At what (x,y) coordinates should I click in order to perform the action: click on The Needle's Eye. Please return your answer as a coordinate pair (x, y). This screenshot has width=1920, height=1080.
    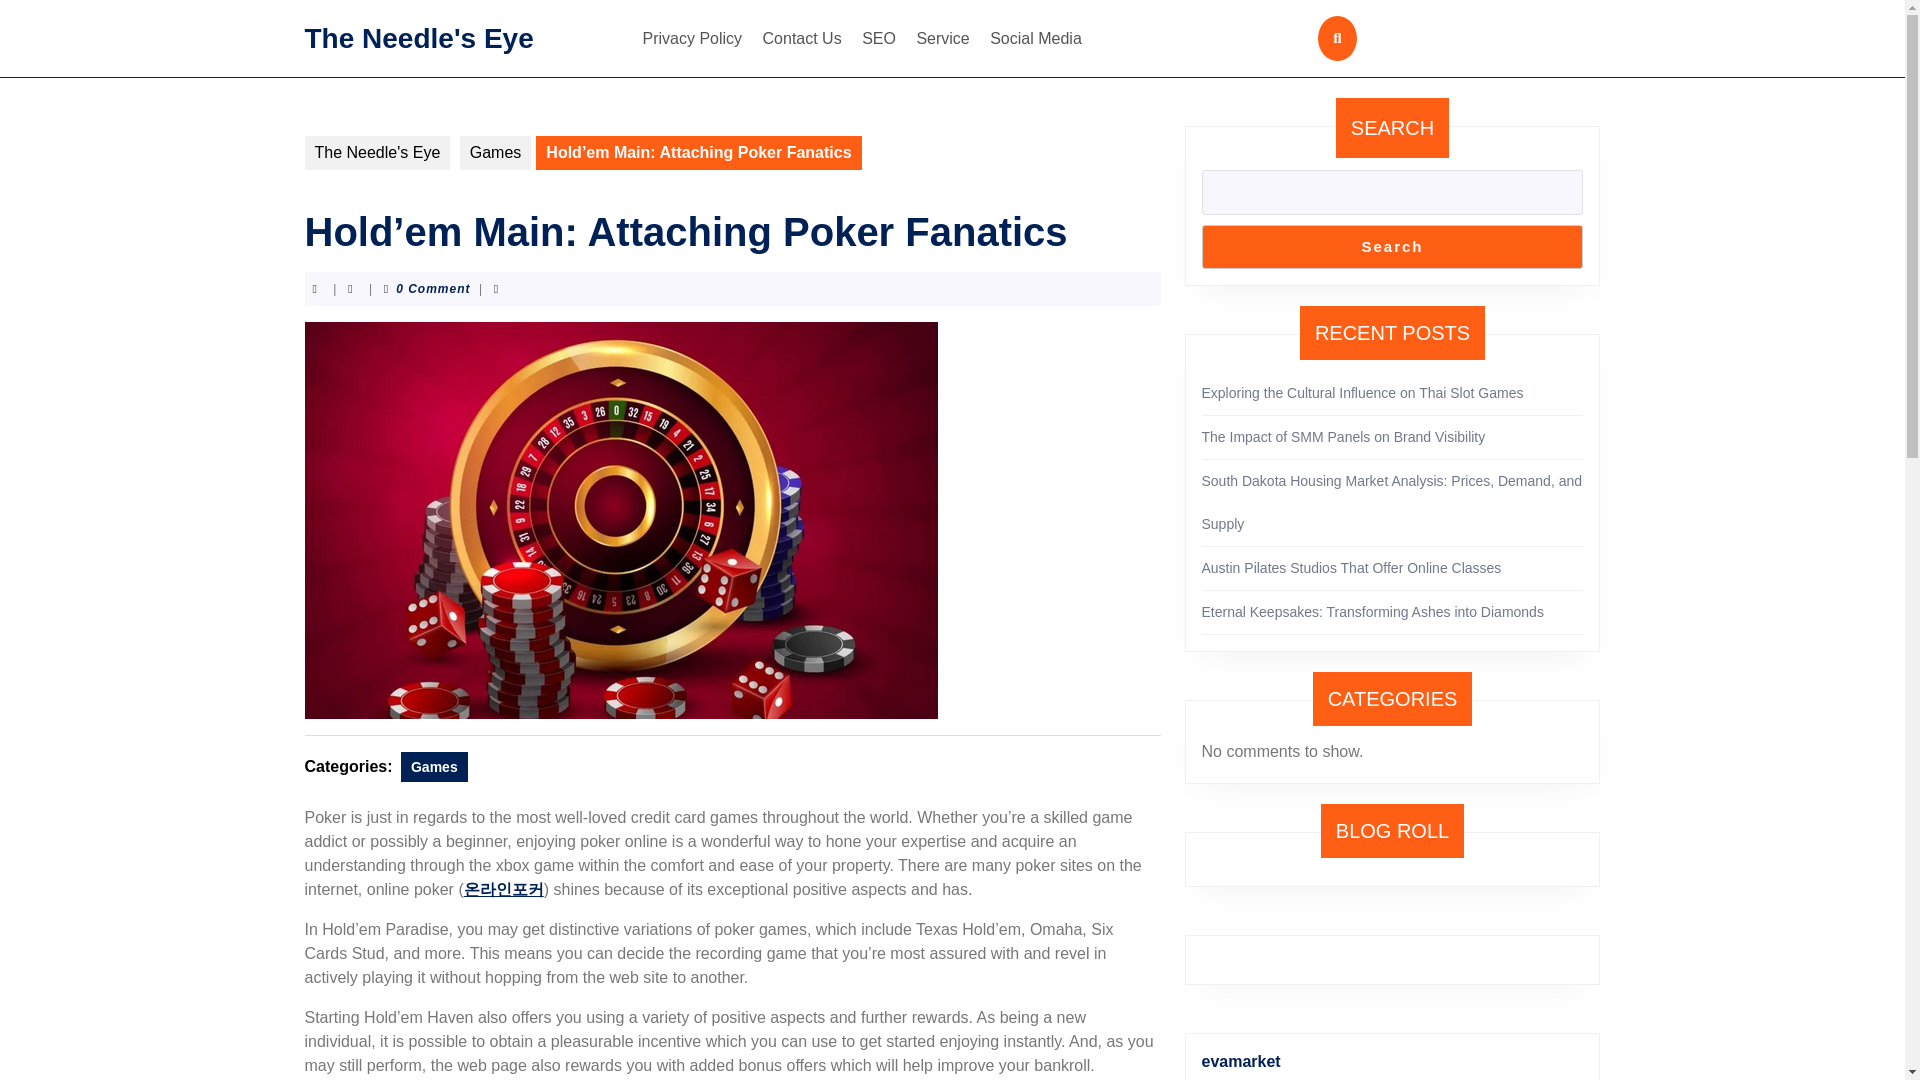
    Looking at the image, I should click on (376, 152).